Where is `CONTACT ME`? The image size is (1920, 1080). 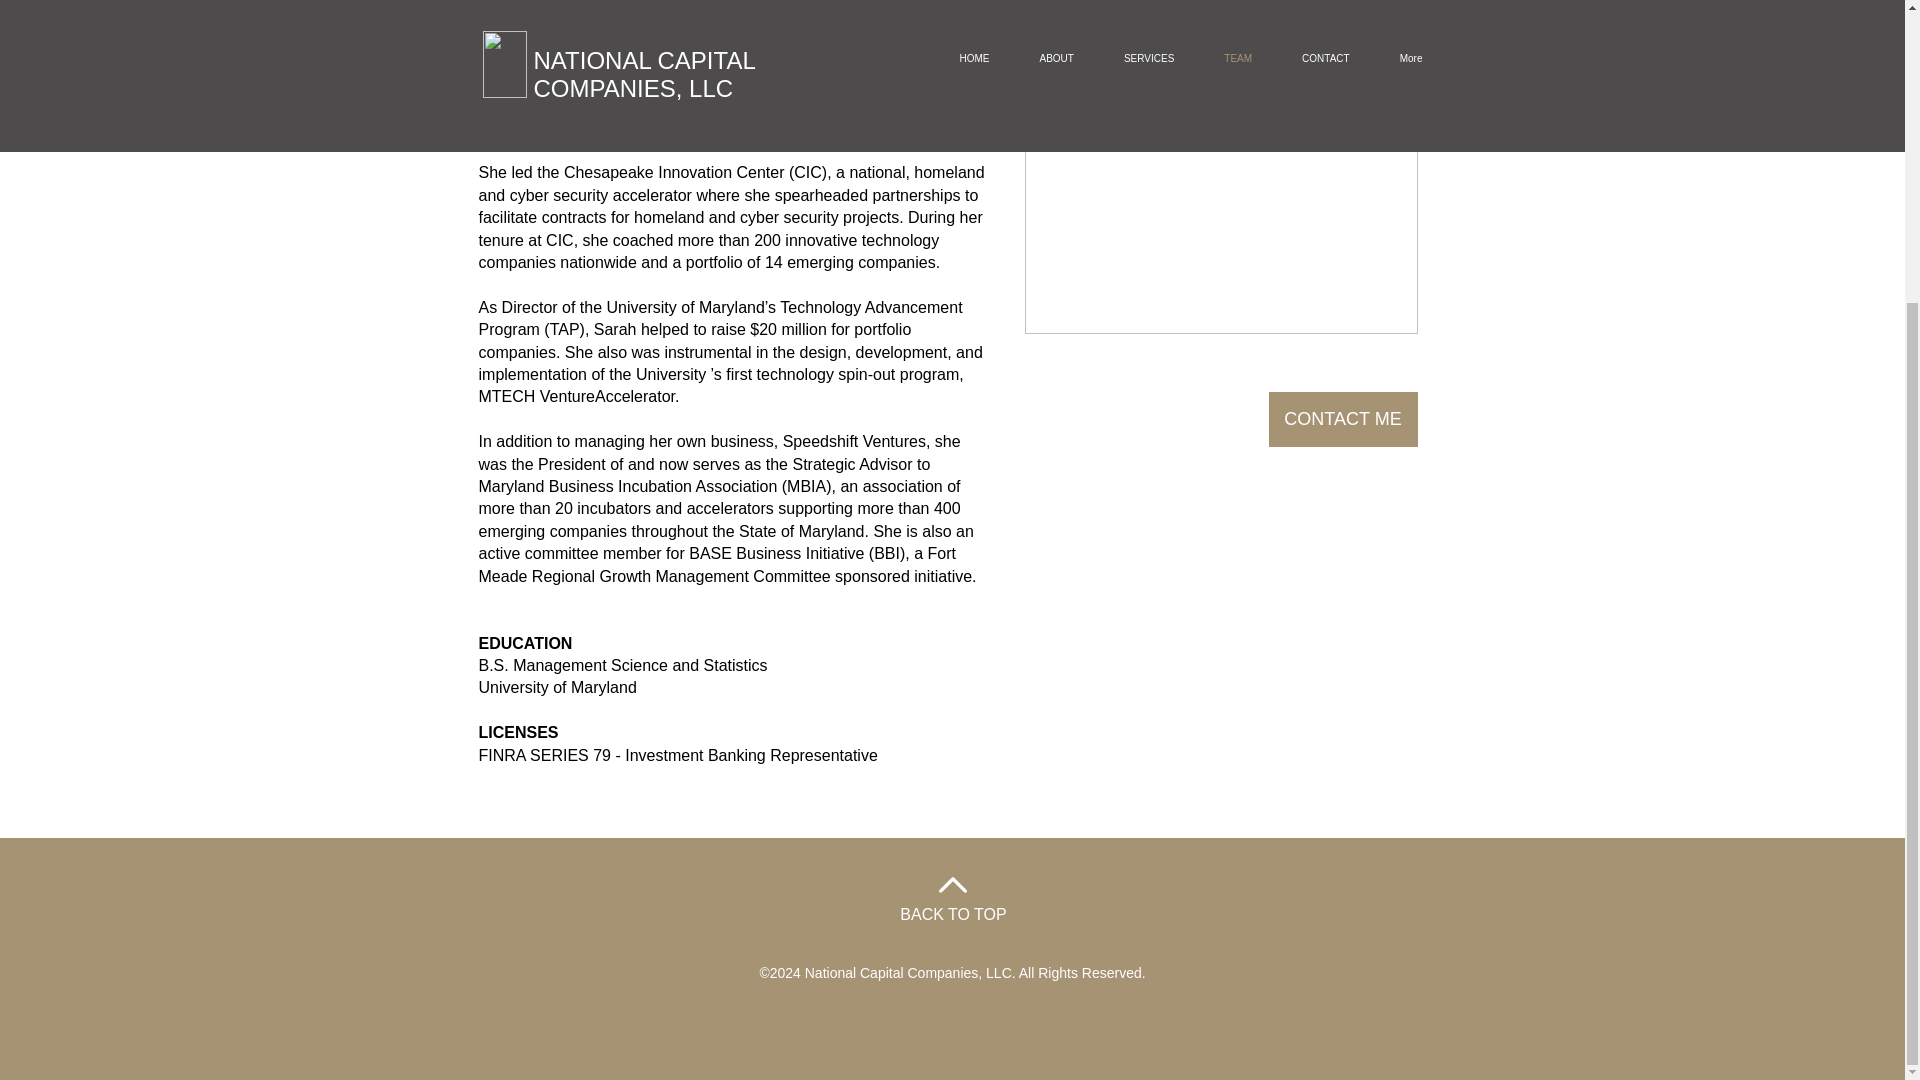 CONTACT ME is located at coordinates (1342, 420).